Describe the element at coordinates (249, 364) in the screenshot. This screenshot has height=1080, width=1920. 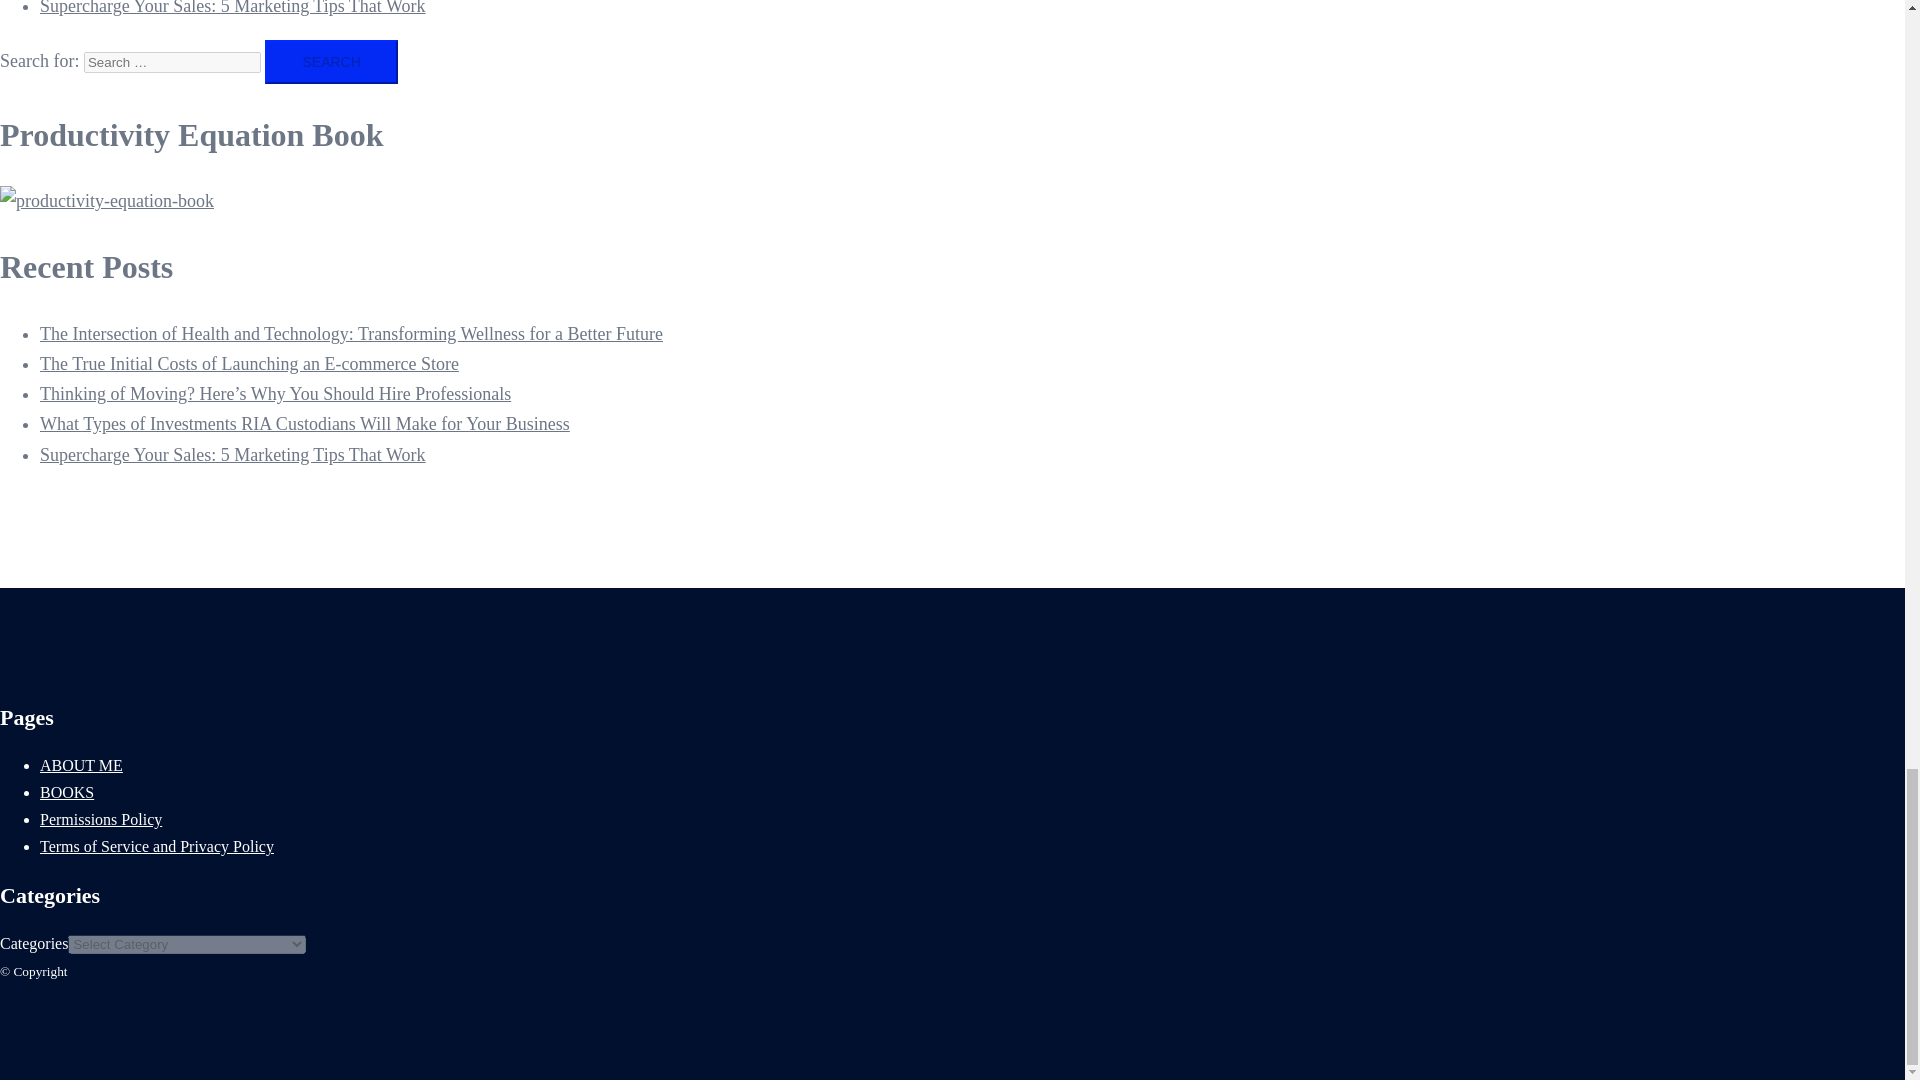
I see `The True Initial Costs of Launching an E-commerce Store` at that location.